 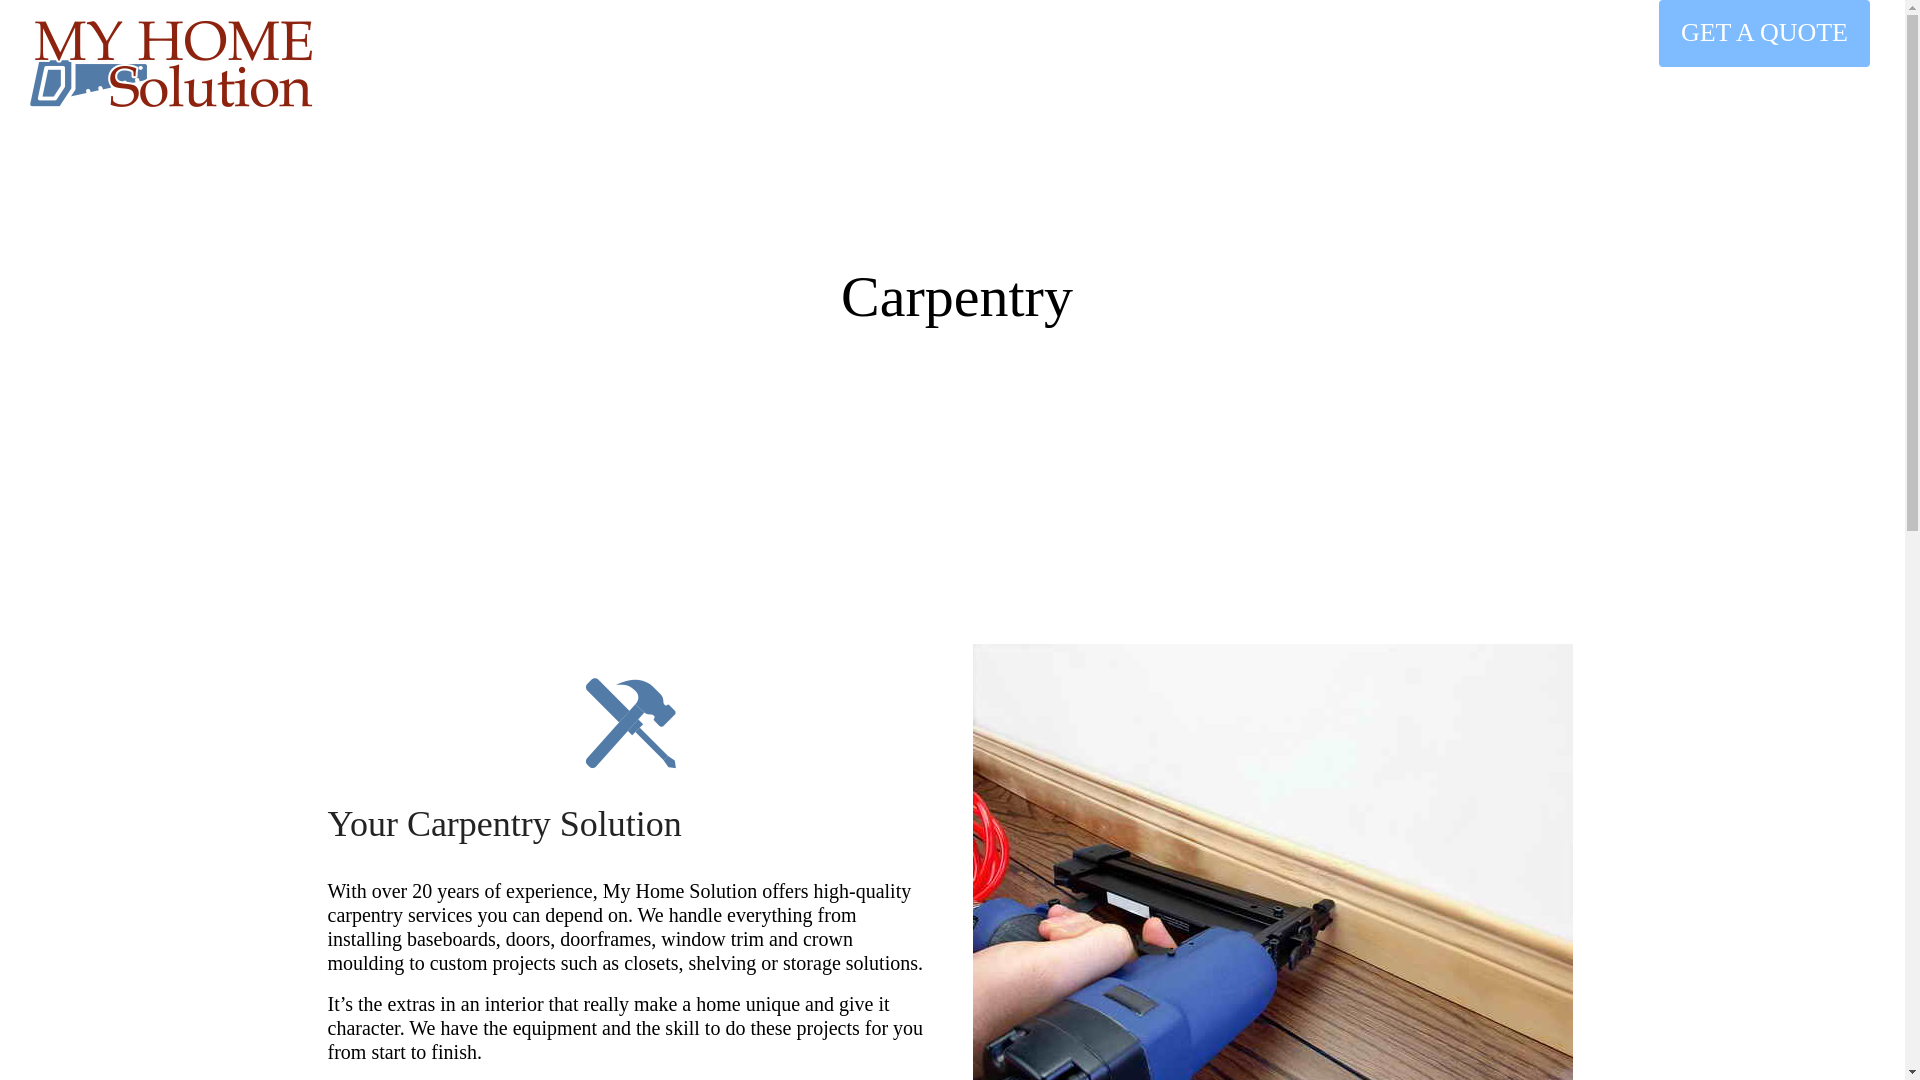 I want to click on My Home Solutions, so click(x=172, y=64).